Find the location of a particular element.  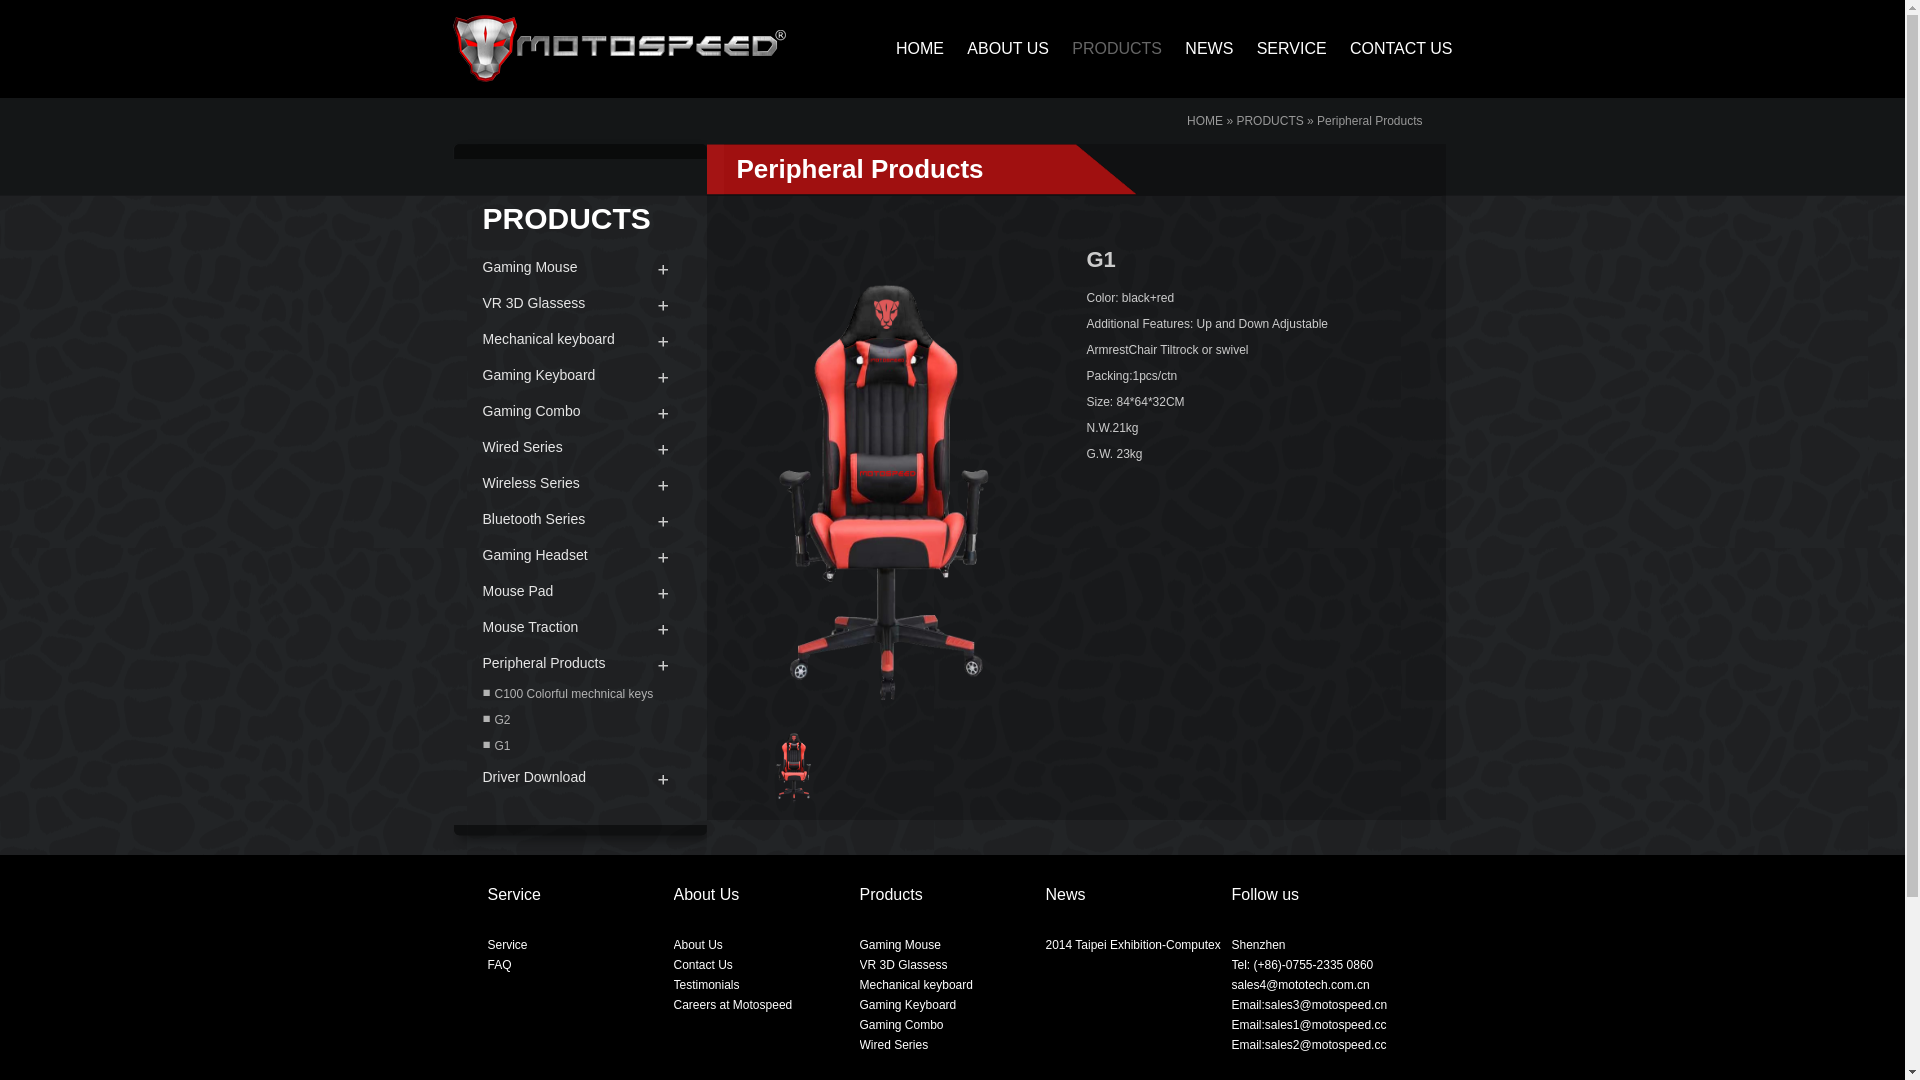

Gaming Combo is located at coordinates (902, 1024).